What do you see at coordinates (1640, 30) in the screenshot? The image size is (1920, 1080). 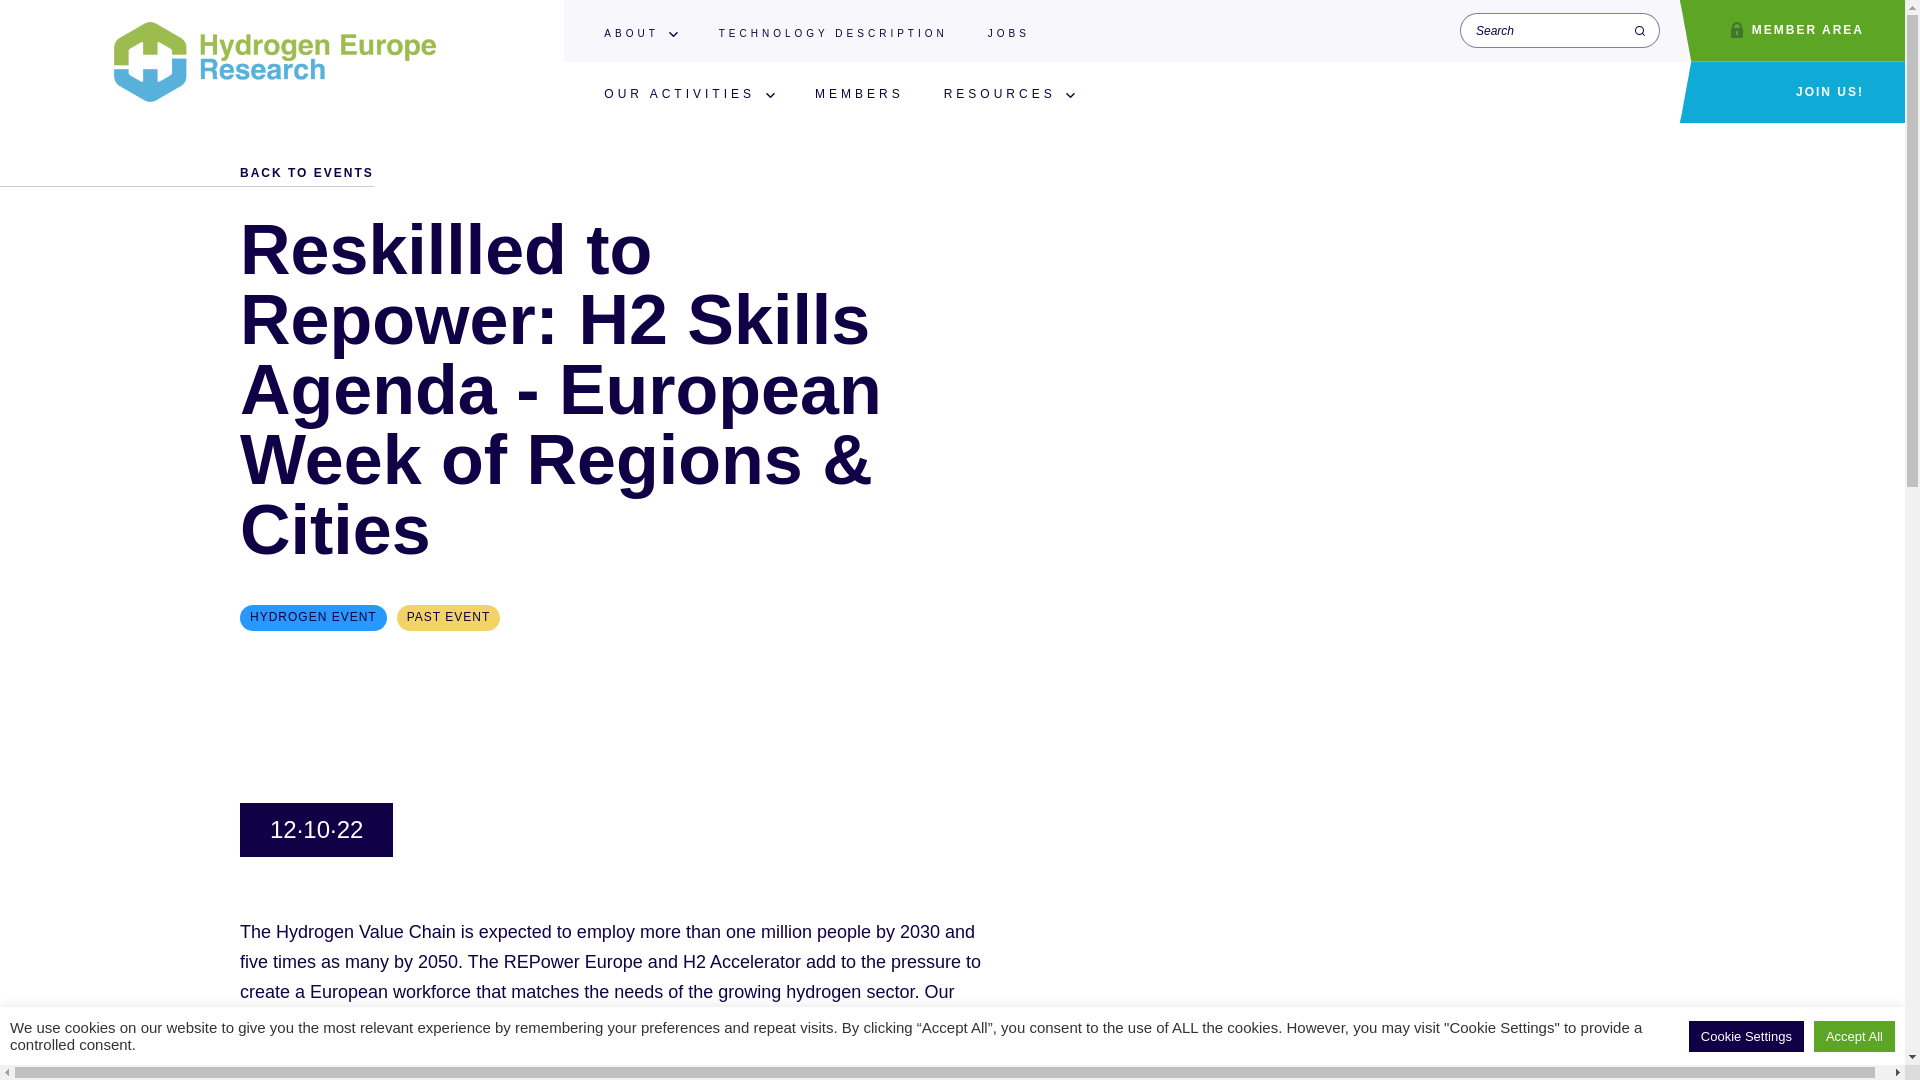 I see `Search` at bounding box center [1640, 30].